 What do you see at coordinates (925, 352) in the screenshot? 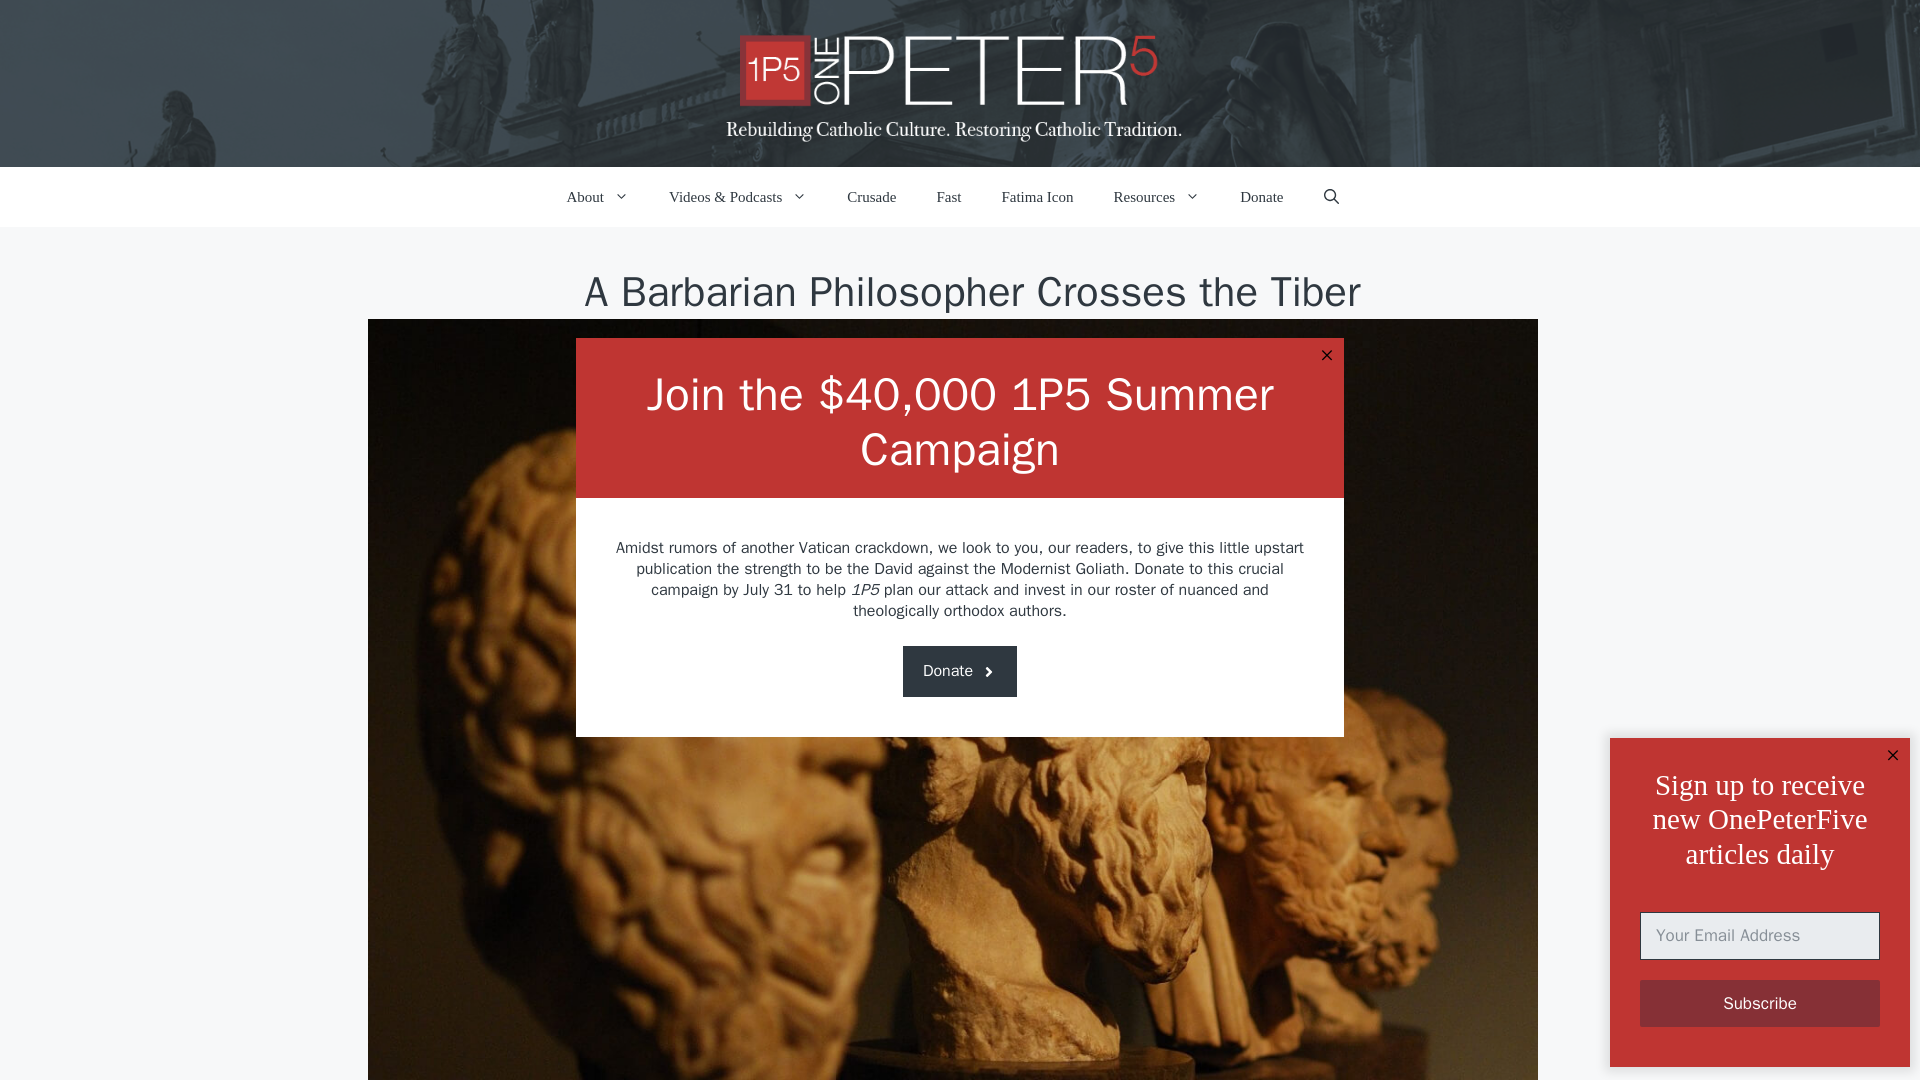
I see `Posts by  Johan Eddebo` at bounding box center [925, 352].